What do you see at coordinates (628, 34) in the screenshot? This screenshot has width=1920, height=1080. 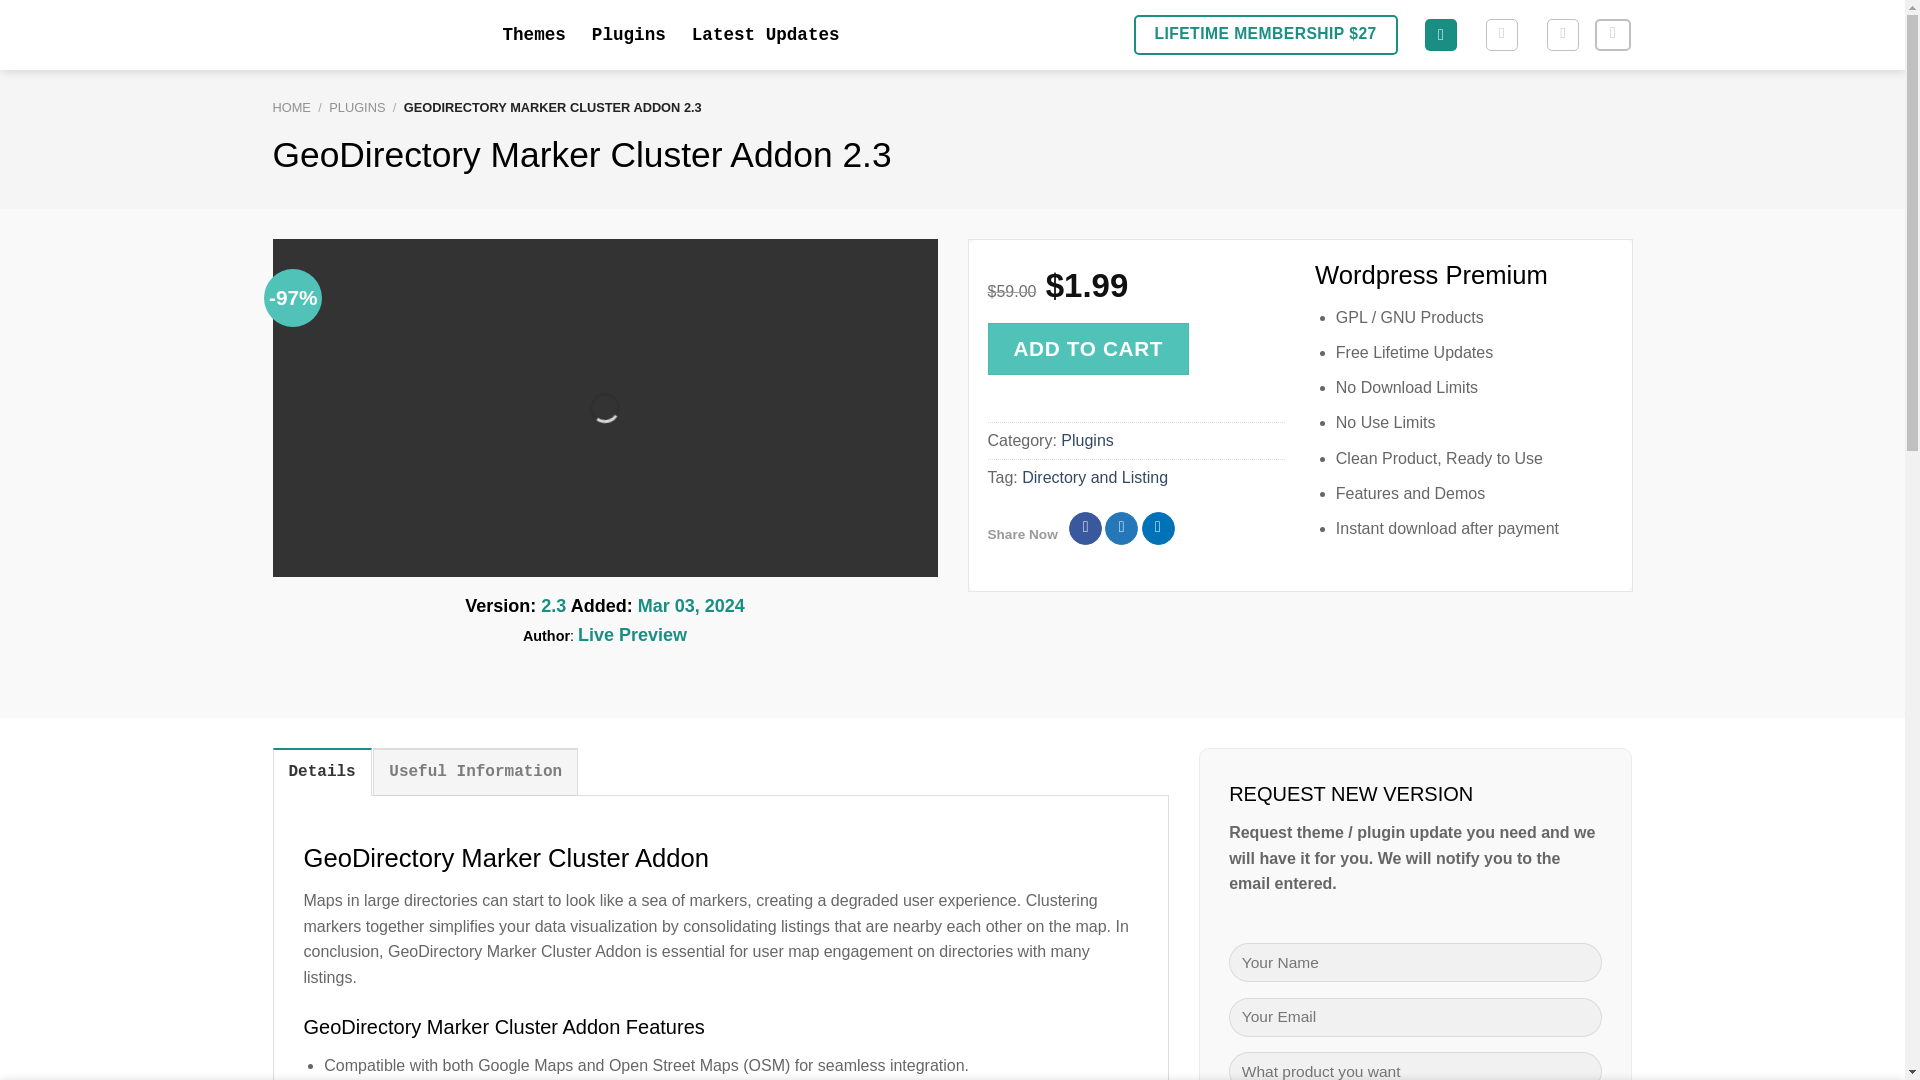 I see `Plugins` at bounding box center [628, 34].